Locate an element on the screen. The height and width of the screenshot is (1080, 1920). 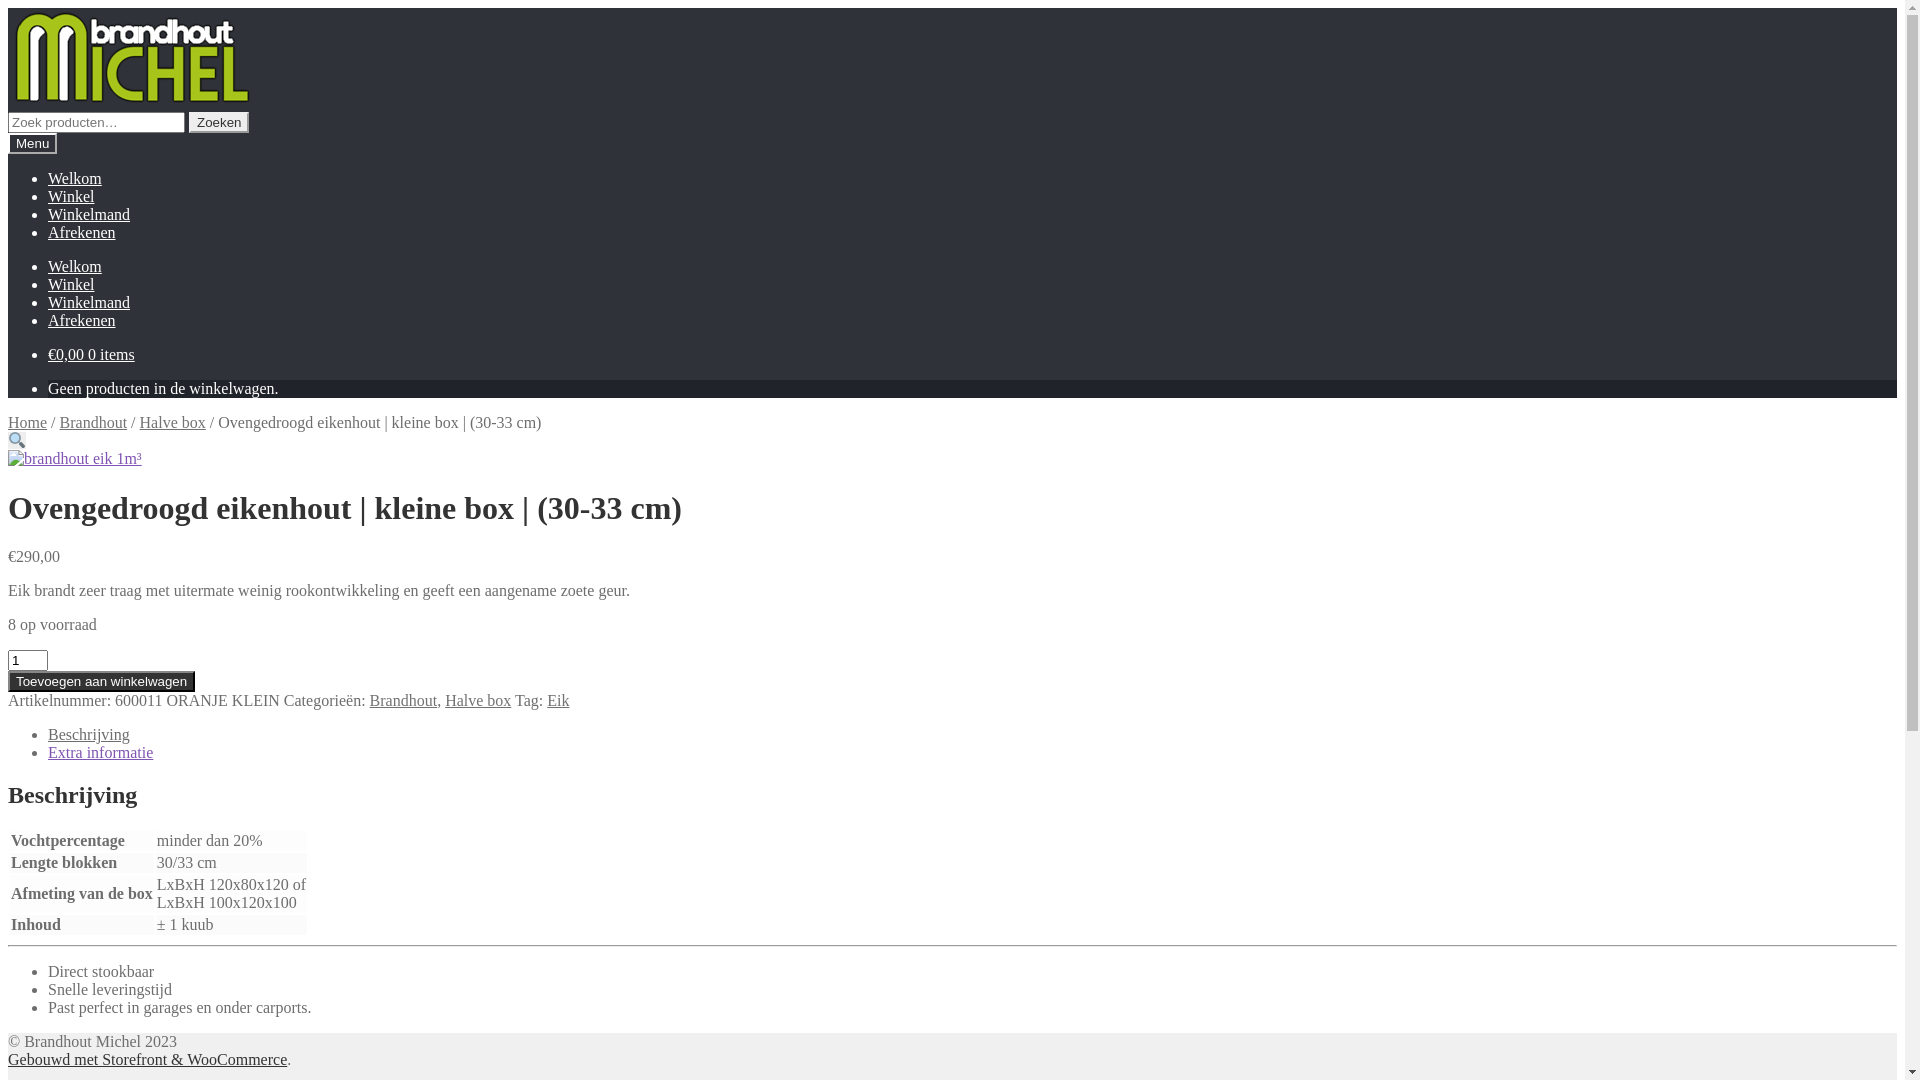
Winkelmand is located at coordinates (89, 302).